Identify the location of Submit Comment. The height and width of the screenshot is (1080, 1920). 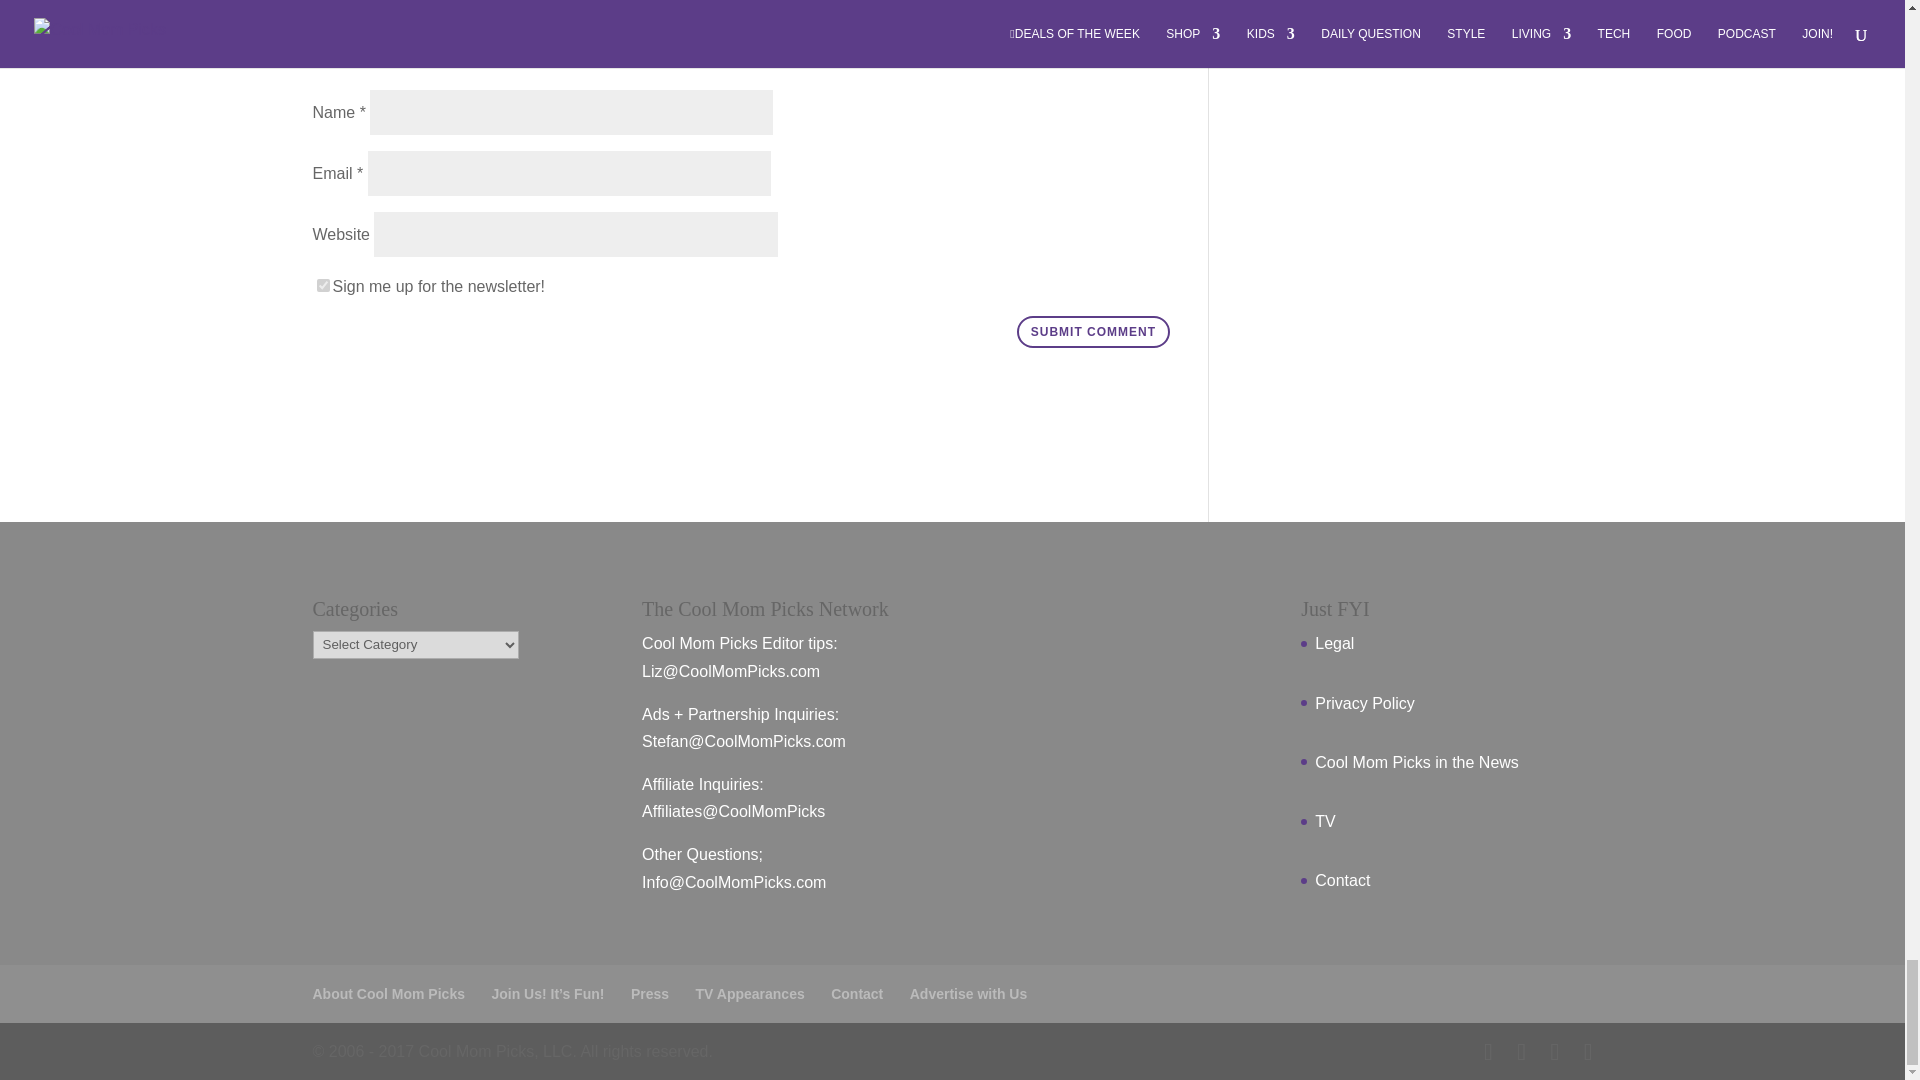
(1093, 332).